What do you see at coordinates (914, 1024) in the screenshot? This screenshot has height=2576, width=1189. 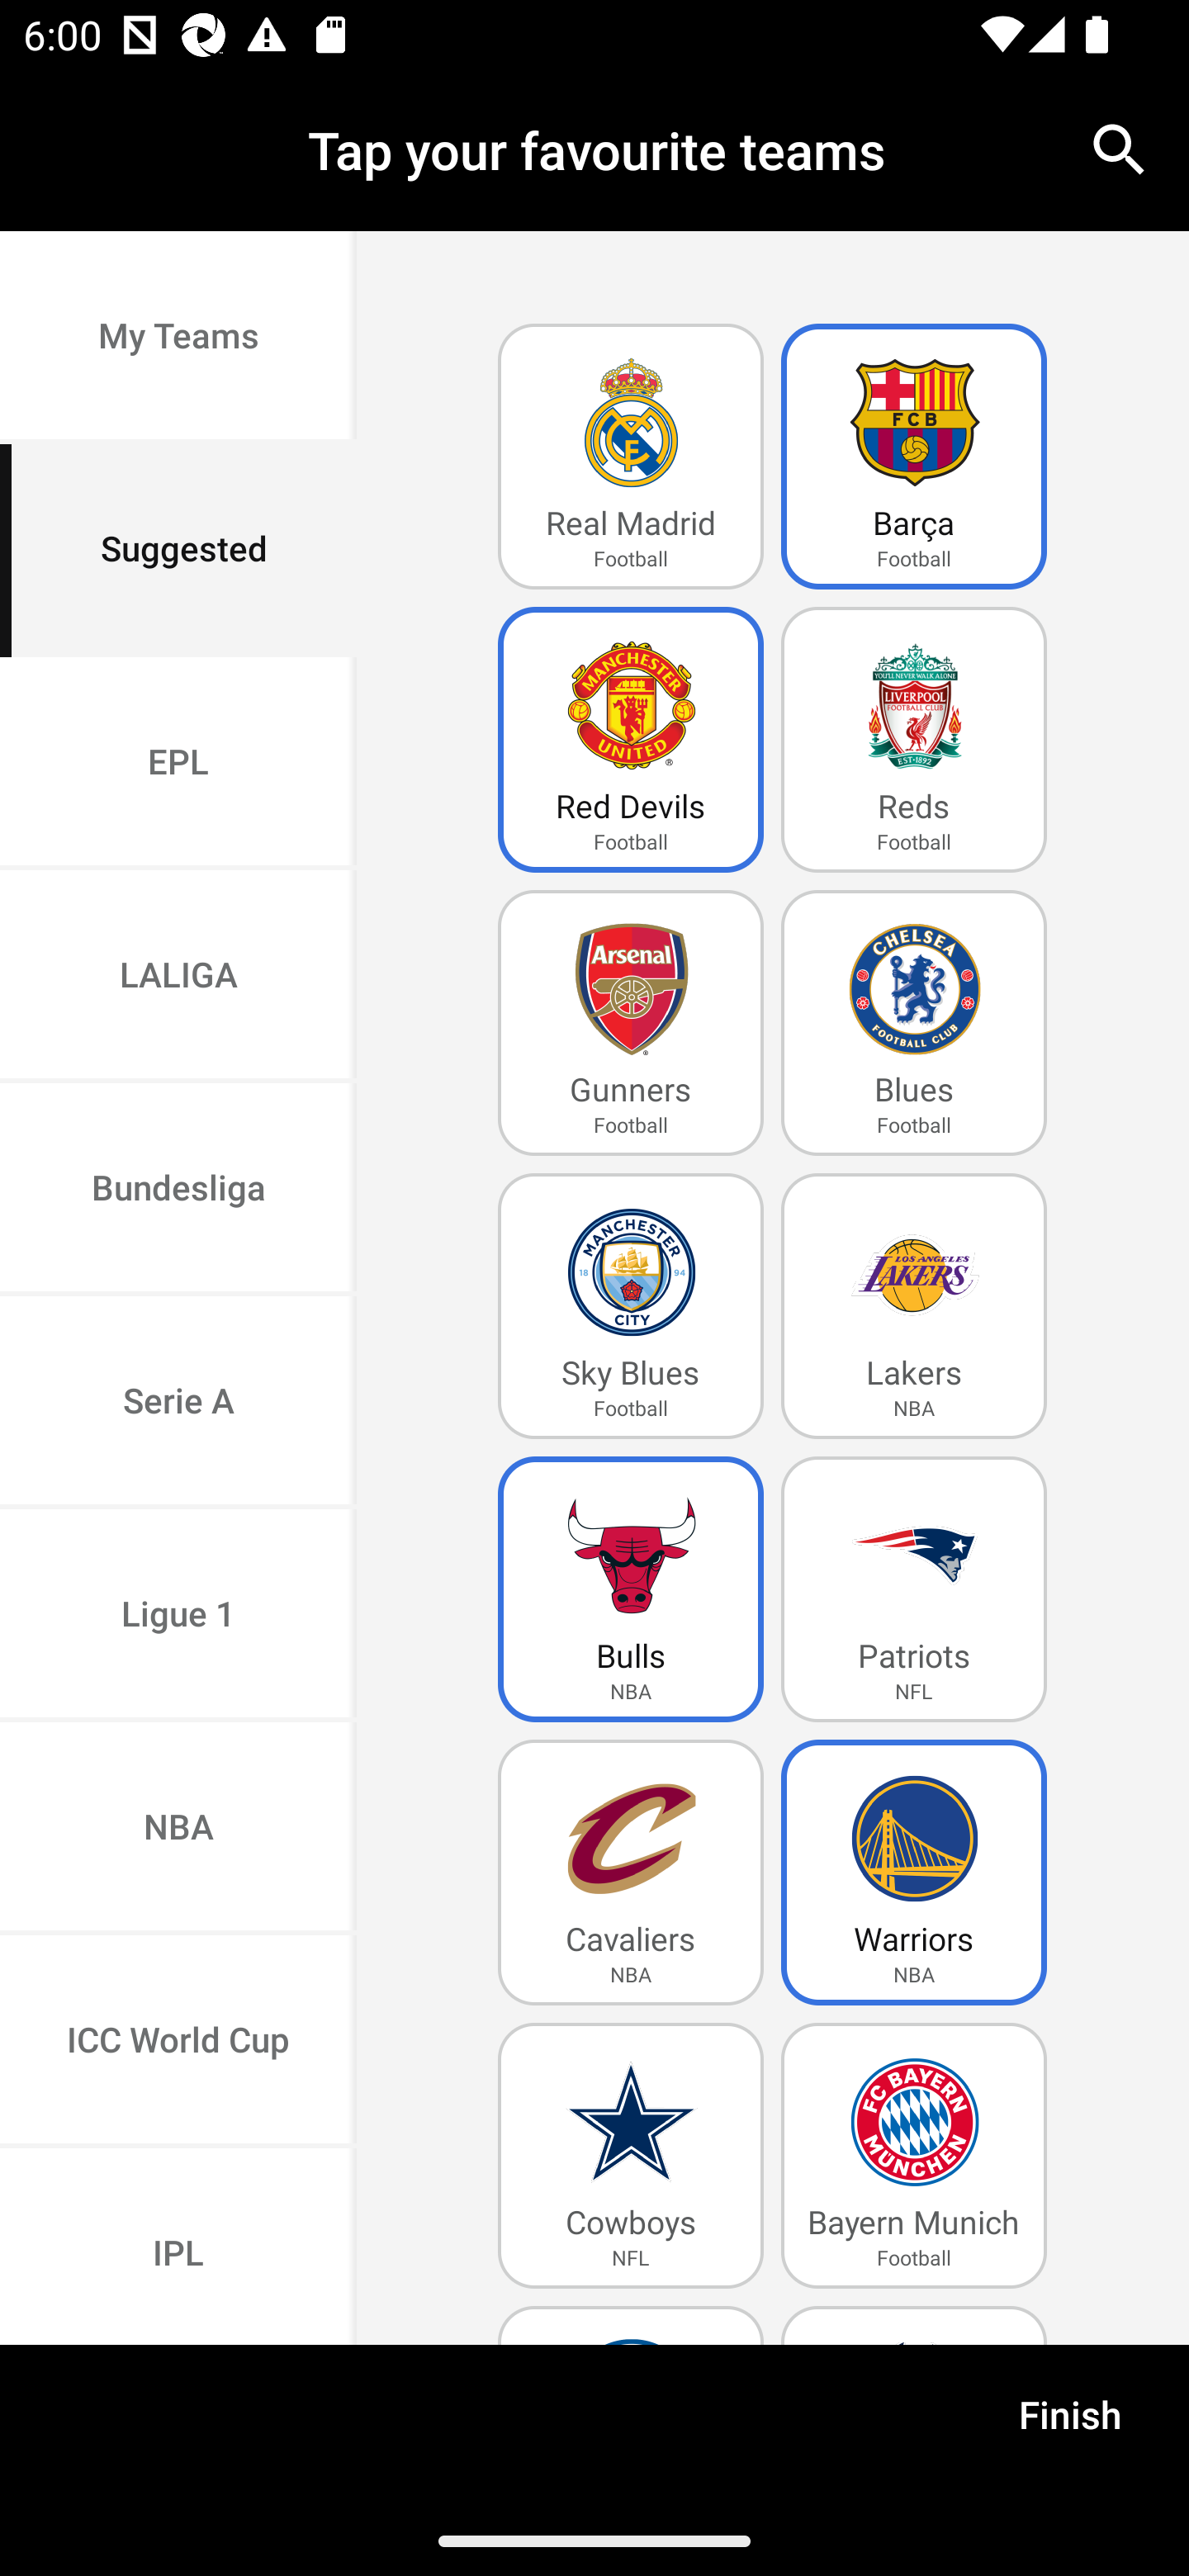 I see `Blues Blues Football` at bounding box center [914, 1024].